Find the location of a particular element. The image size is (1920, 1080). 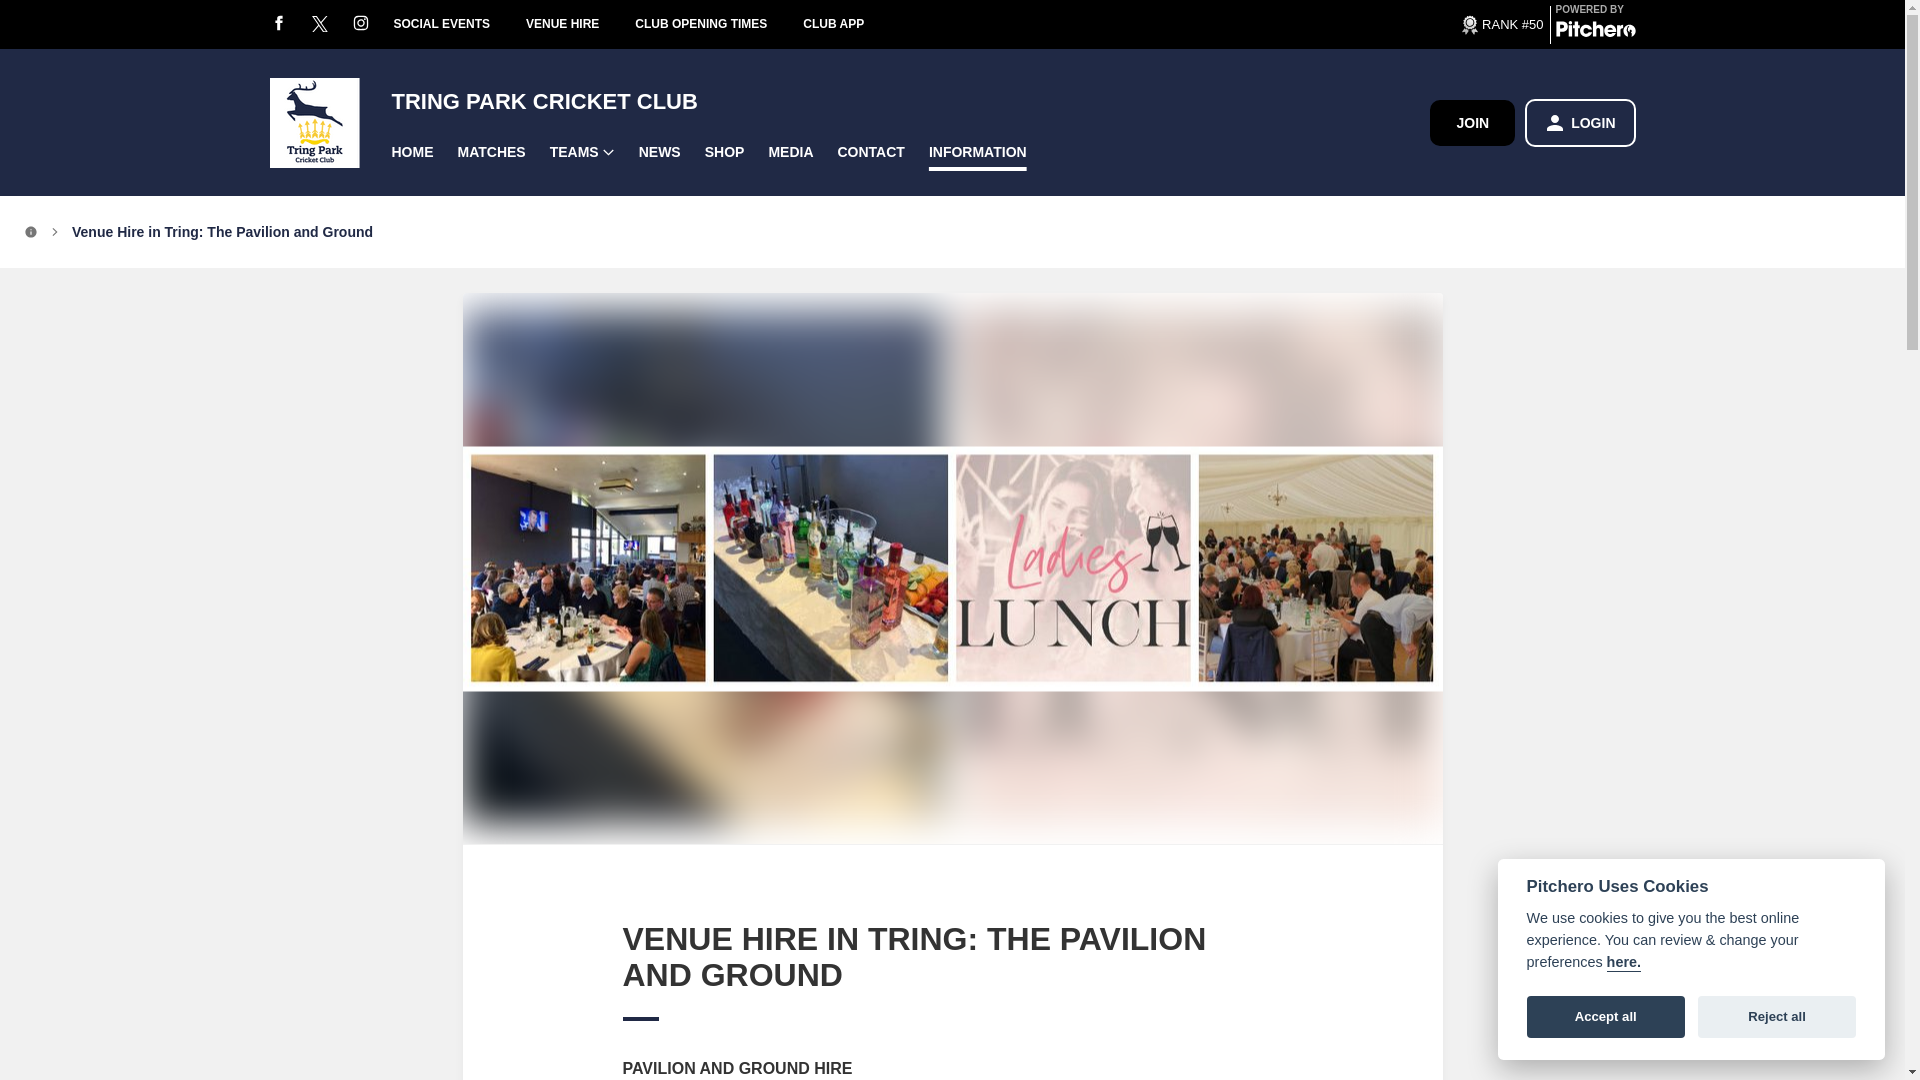

Pitchero Rankings is located at coordinates (1500, 23).